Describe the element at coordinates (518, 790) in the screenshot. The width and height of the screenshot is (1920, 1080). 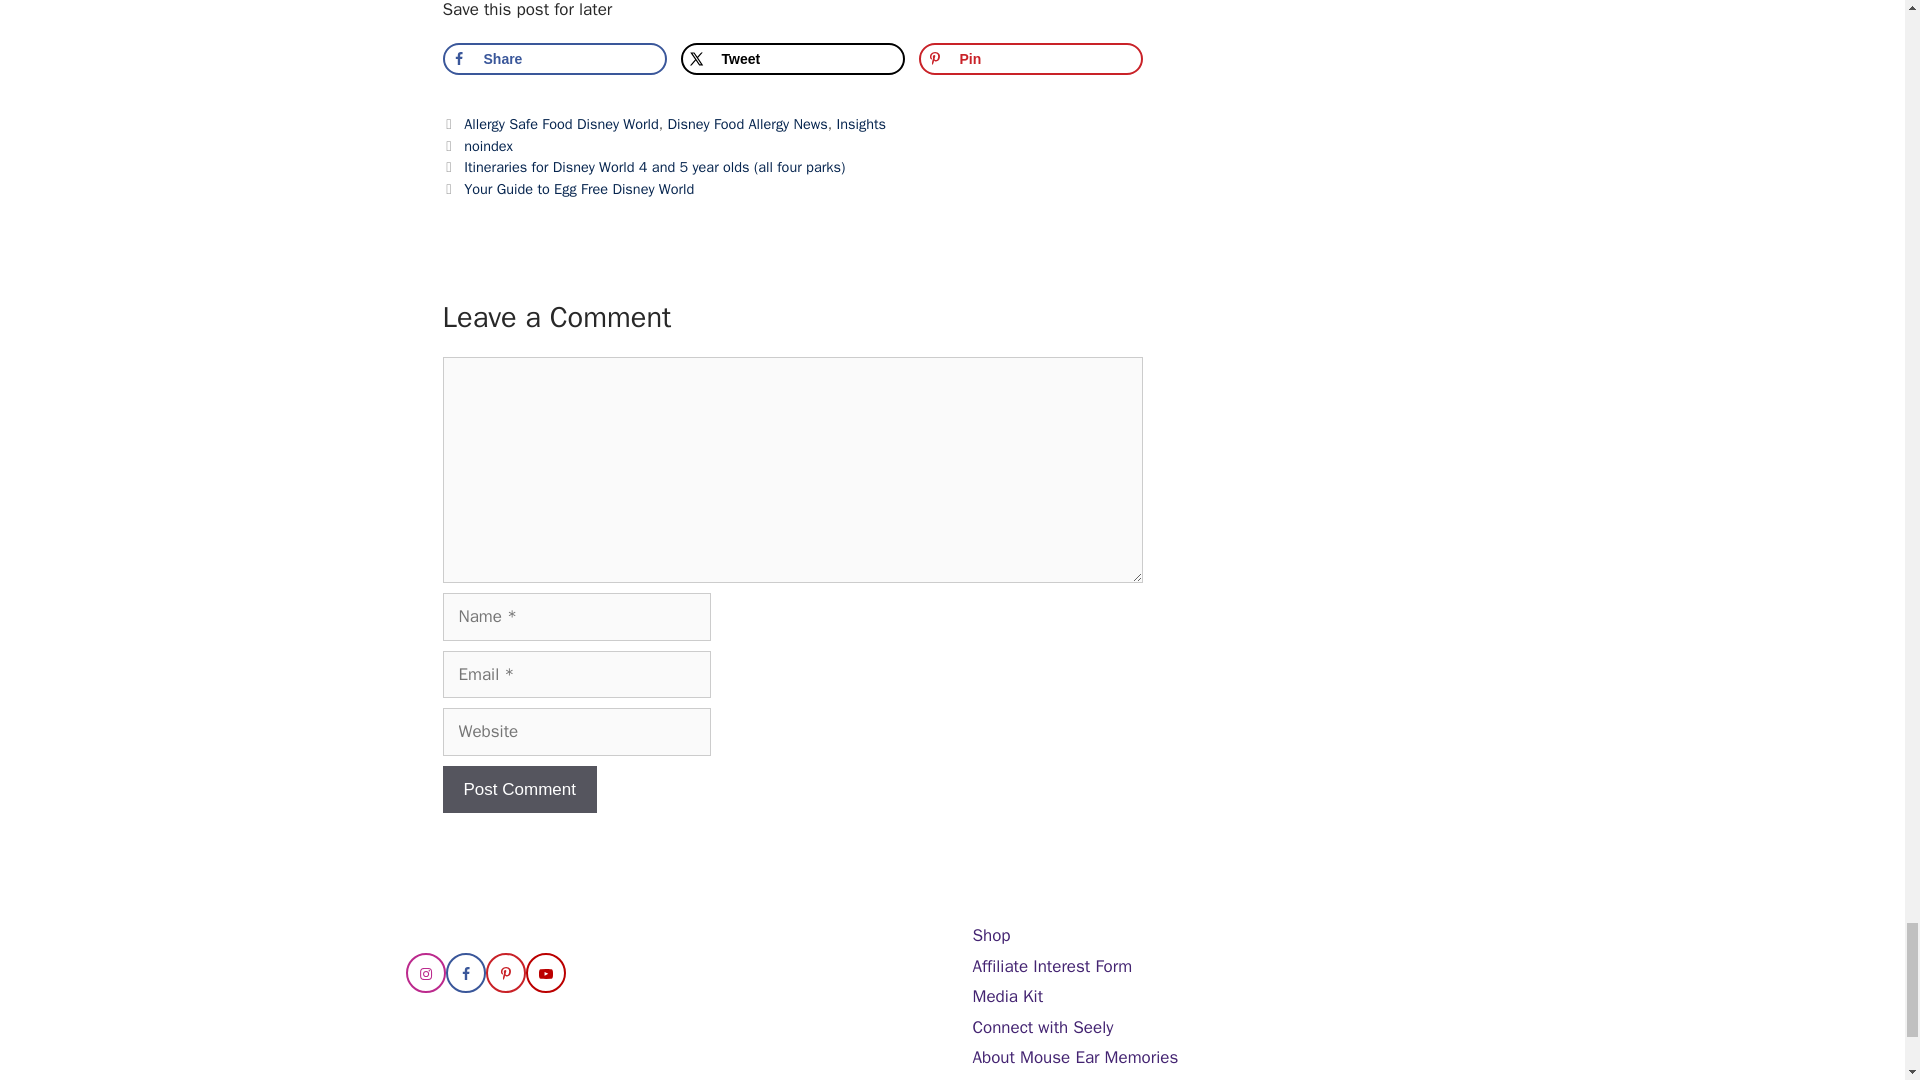
I see `Post Comment` at that location.